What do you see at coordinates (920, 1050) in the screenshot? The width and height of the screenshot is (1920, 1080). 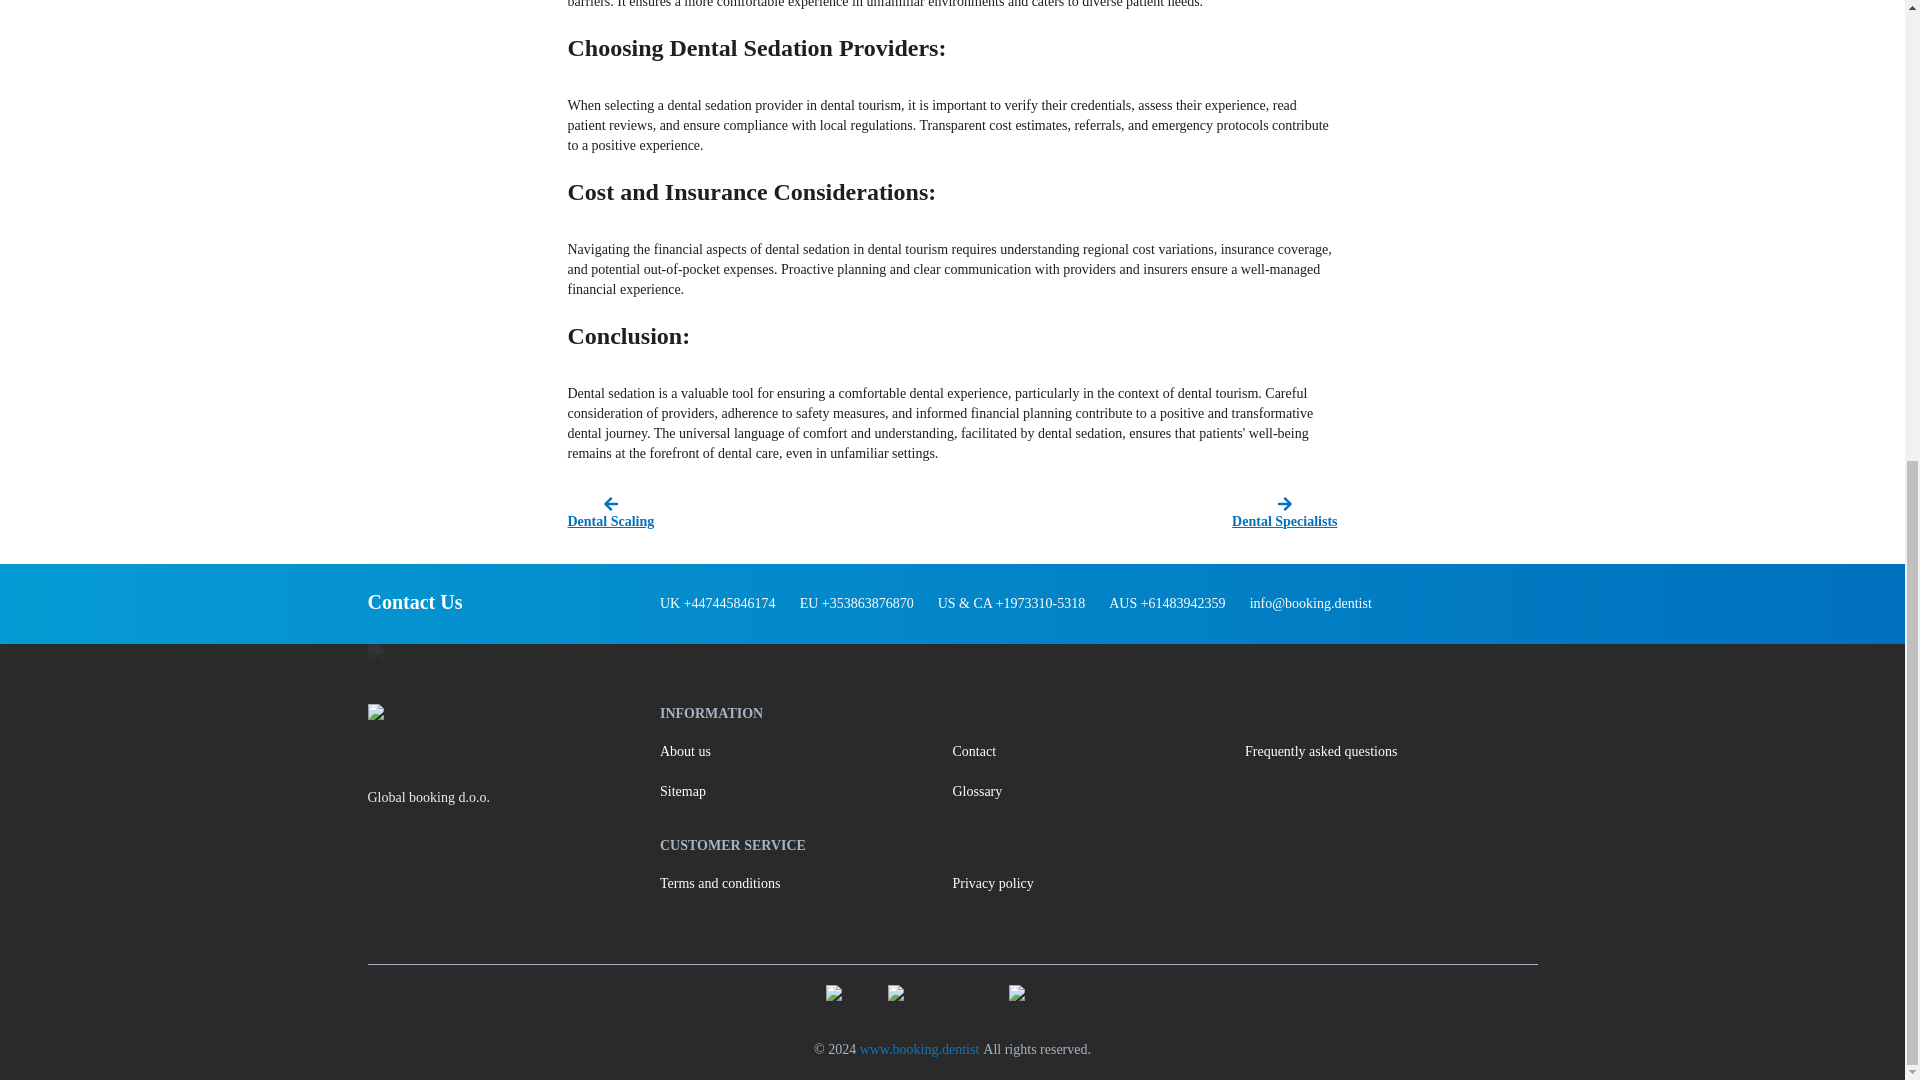 I see `www.booking.dentist` at bounding box center [920, 1050].